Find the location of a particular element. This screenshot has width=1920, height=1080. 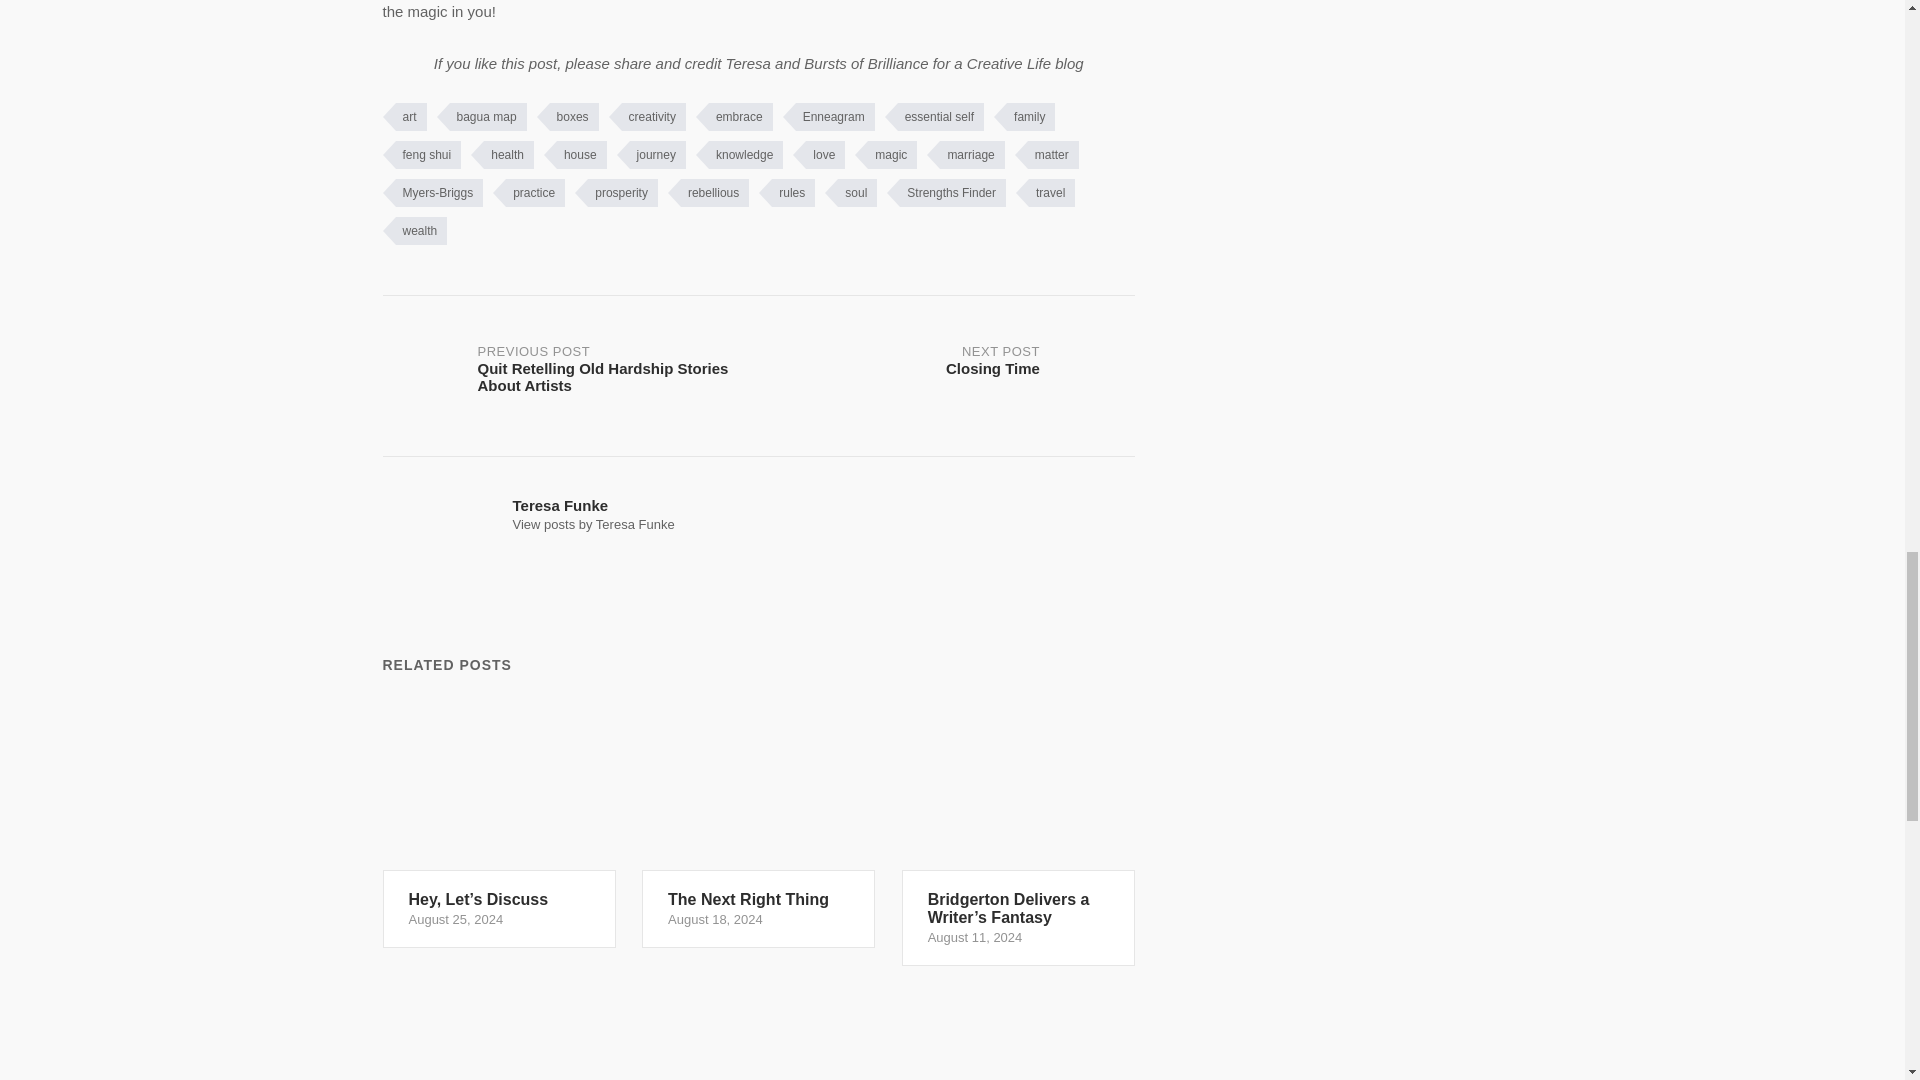

family is located at coordinates (1024, 116).